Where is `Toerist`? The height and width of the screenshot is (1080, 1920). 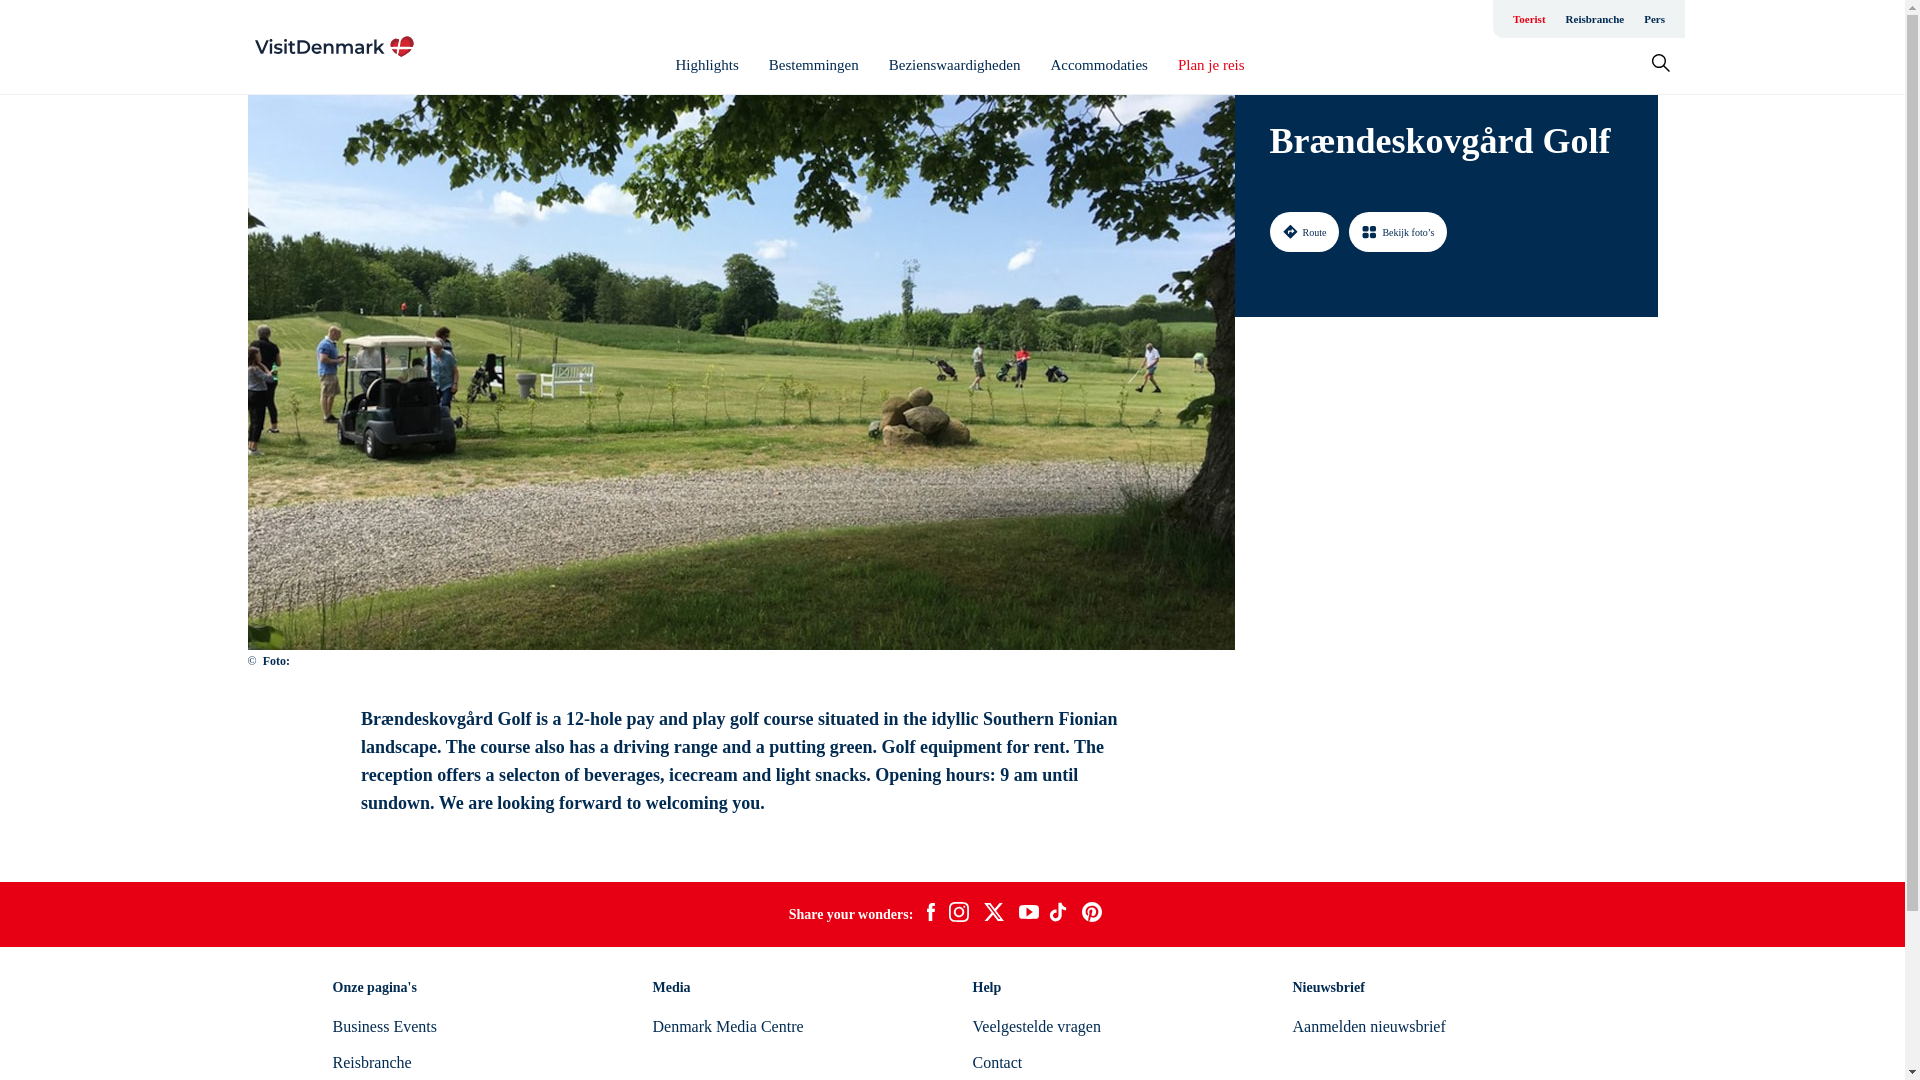 Toerist is located at coordinates (1529, 18).